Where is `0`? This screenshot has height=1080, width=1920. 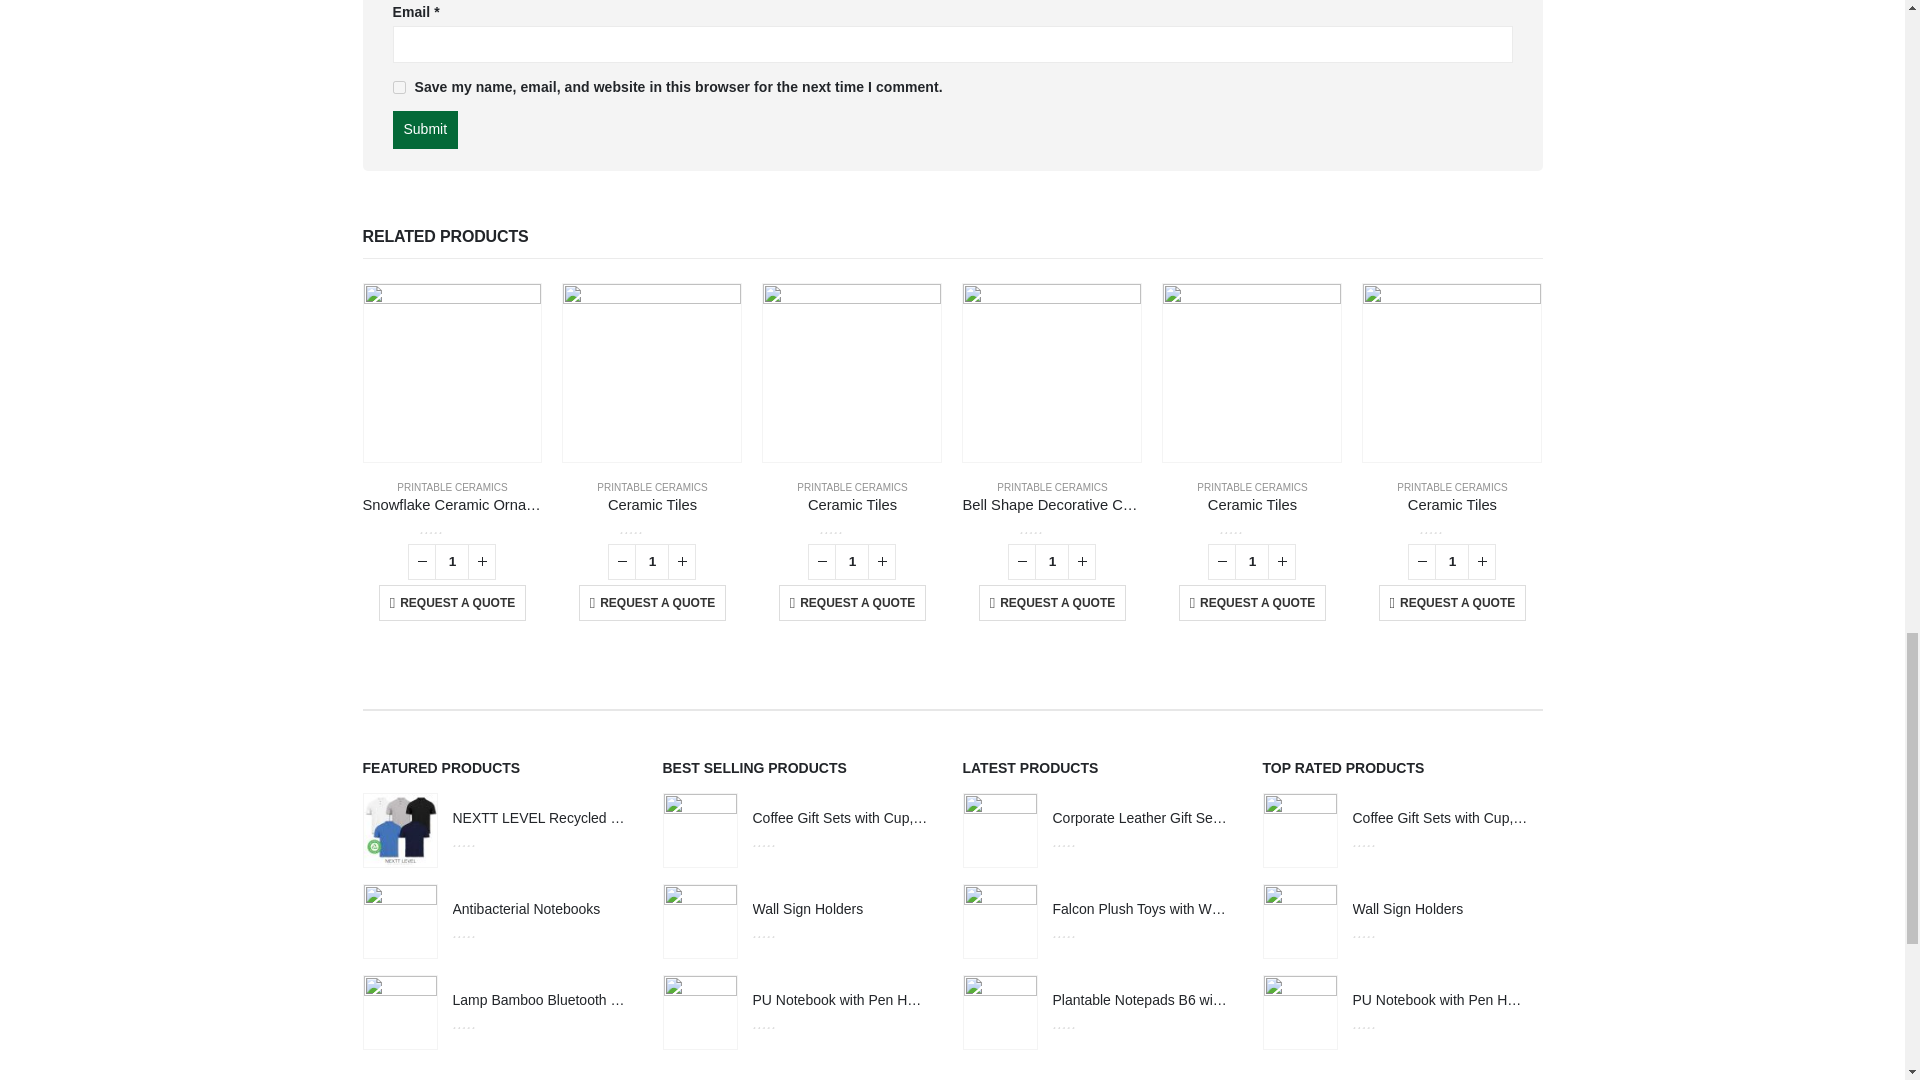 0 is located at coordinates (452, 528).